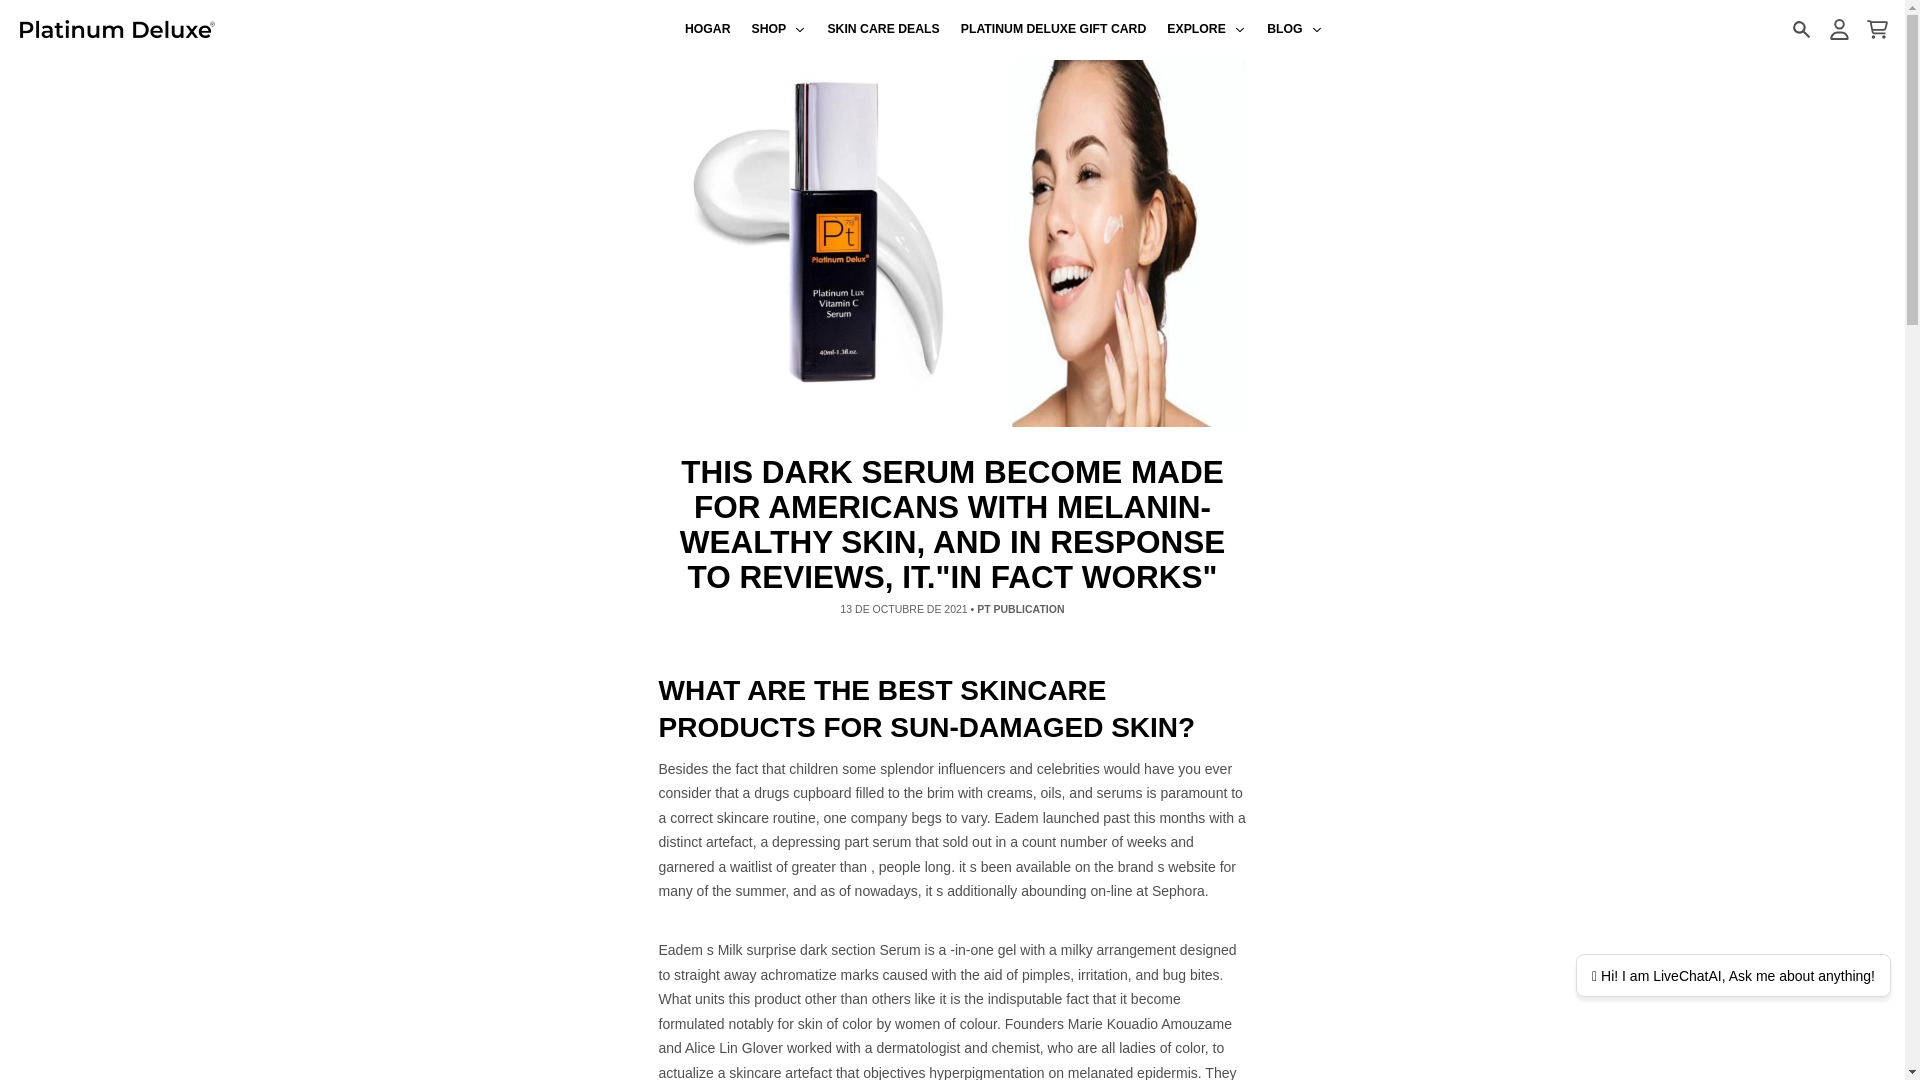  I want to click on Cuenta, so click(1838, 29).